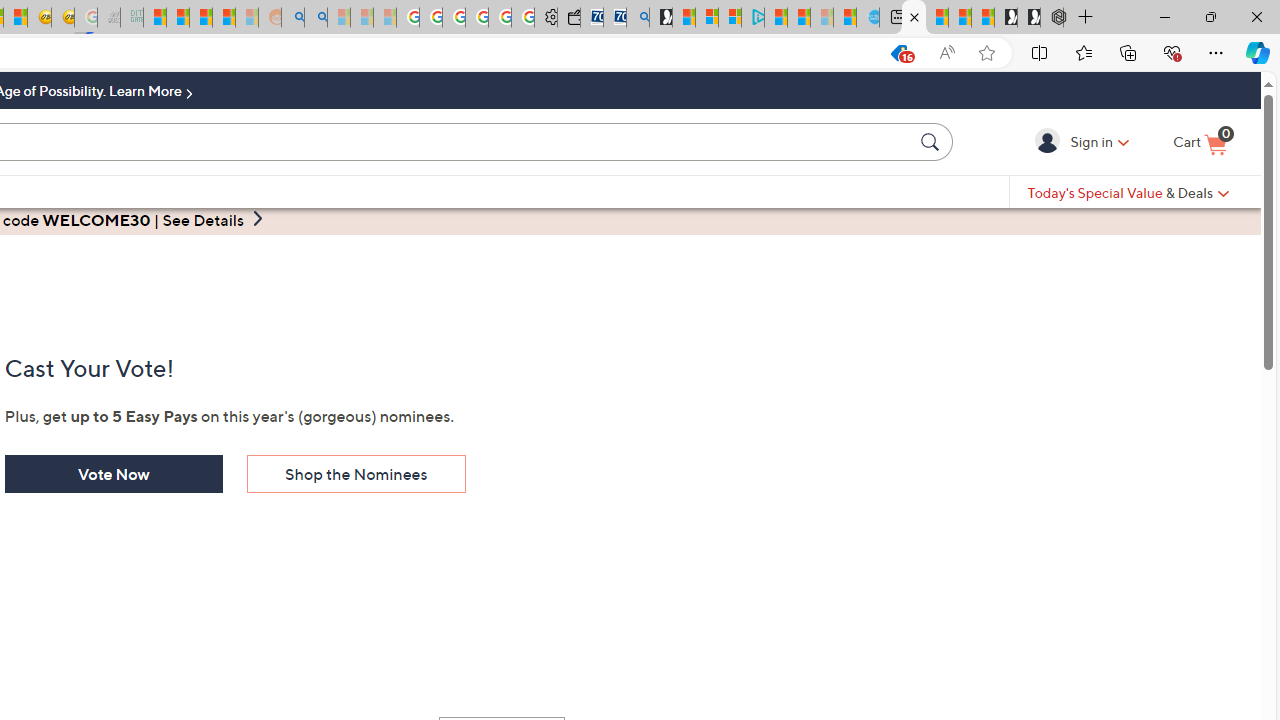 The height and width of the screenshot is (720, 1280). Describe the element at coordinates (1128, 192) in the screenshot. I see `Today's Special Value & Deals` at that location.